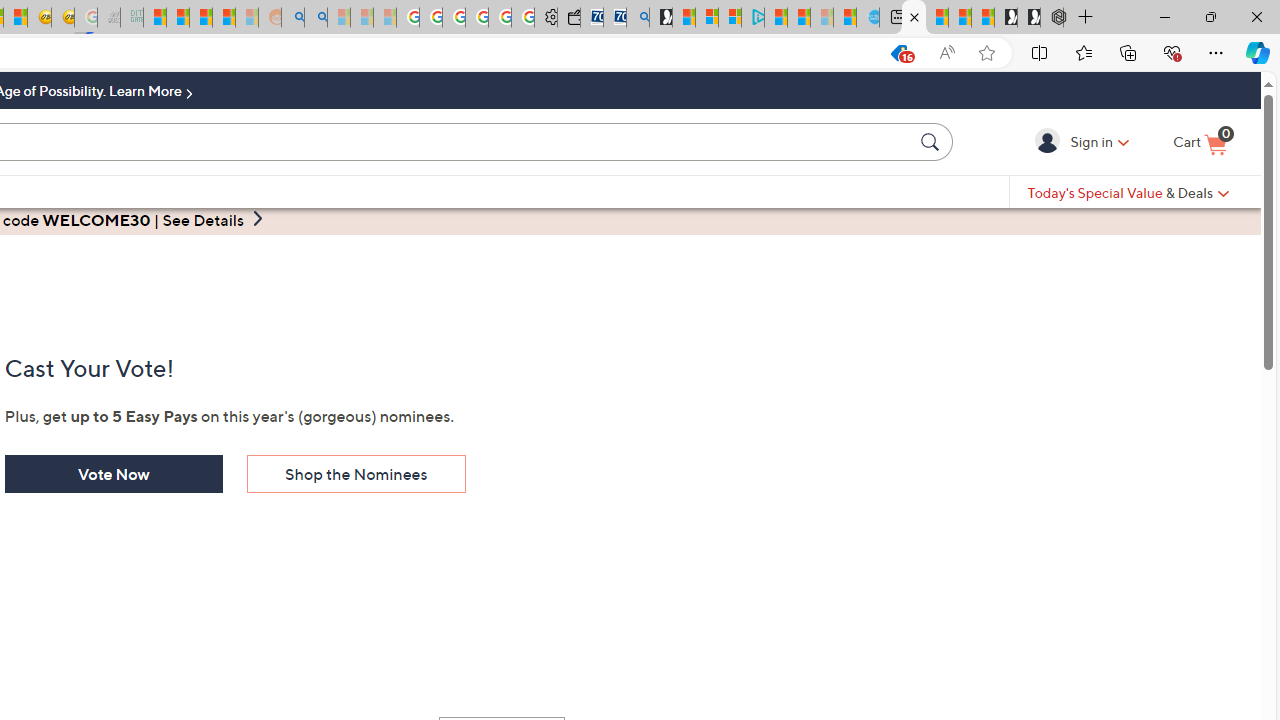 The height and width of the screenshot is (720, 1280). Describe the element at coordinates (1128, 192) in the screenshot. I see `Today's Special Value & Deals` at that location.